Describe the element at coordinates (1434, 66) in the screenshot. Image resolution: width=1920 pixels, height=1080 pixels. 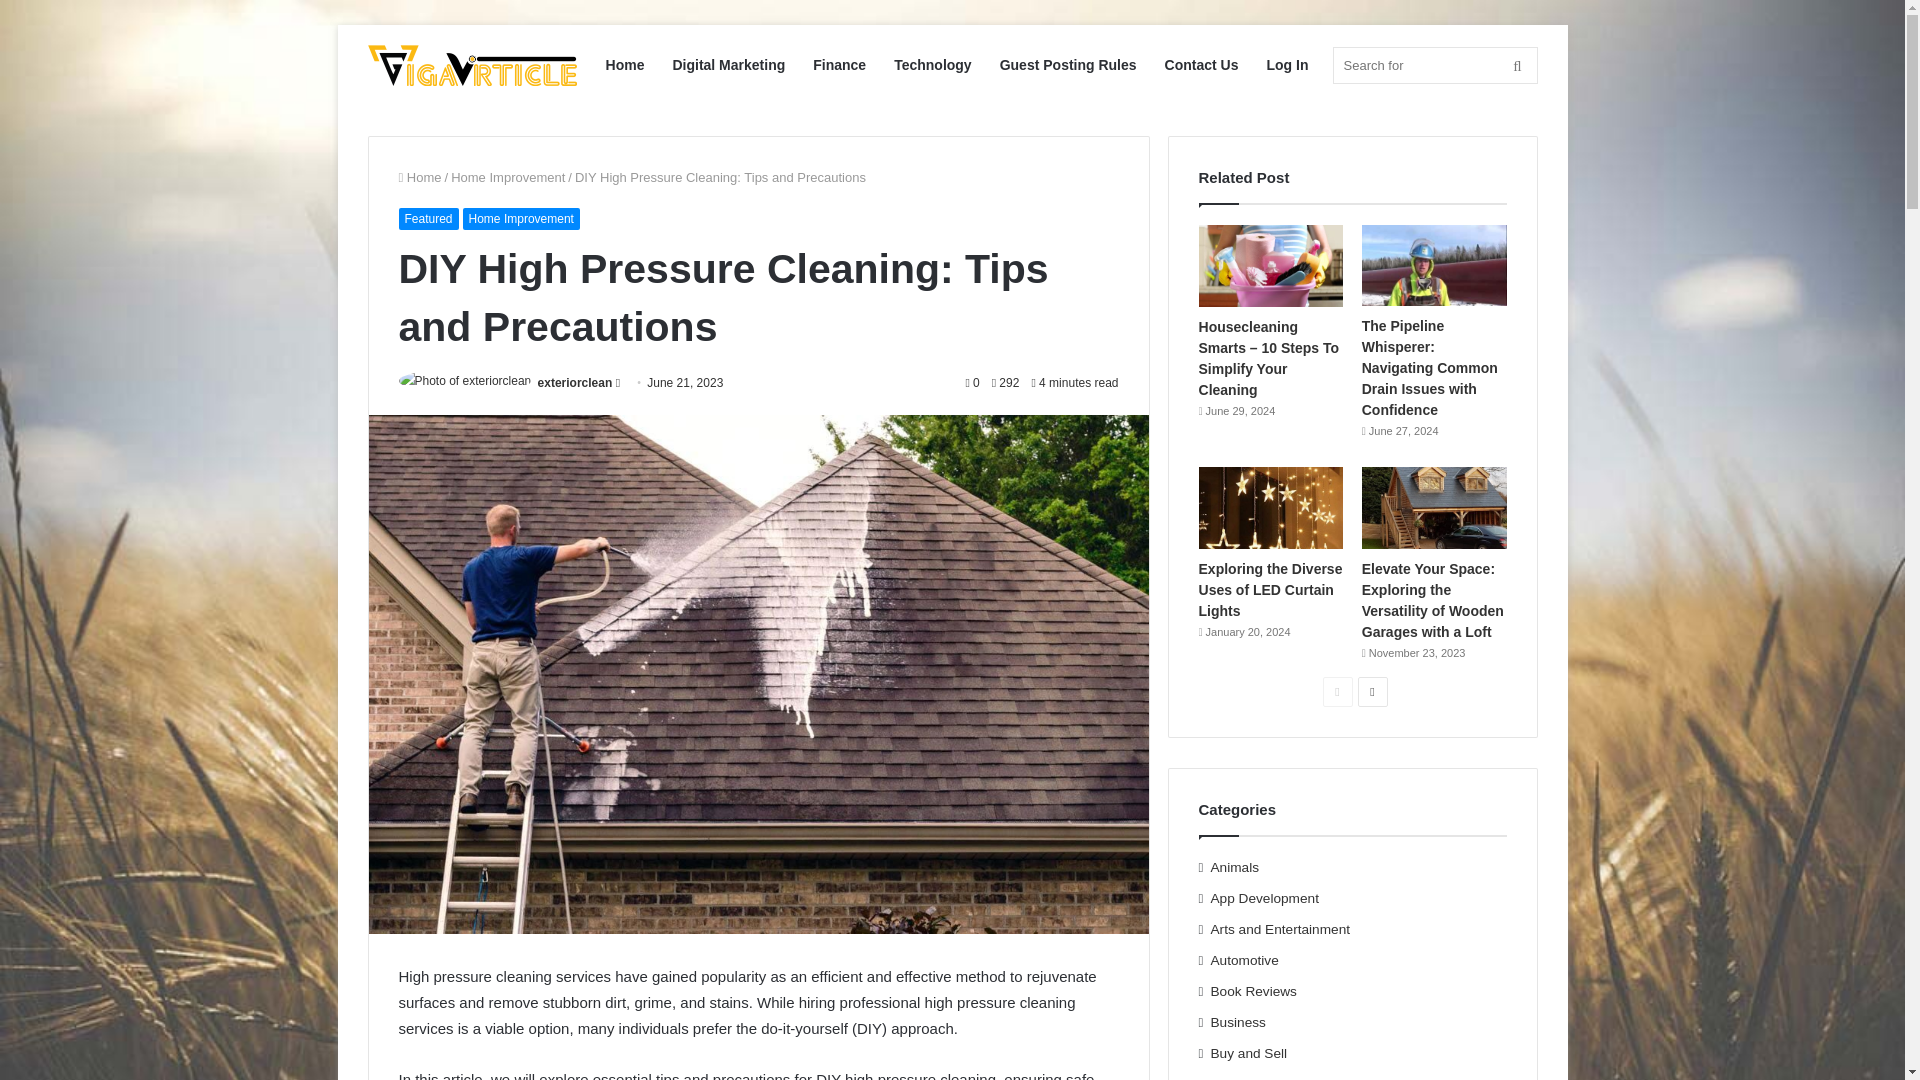
I see `Search for` at that location.